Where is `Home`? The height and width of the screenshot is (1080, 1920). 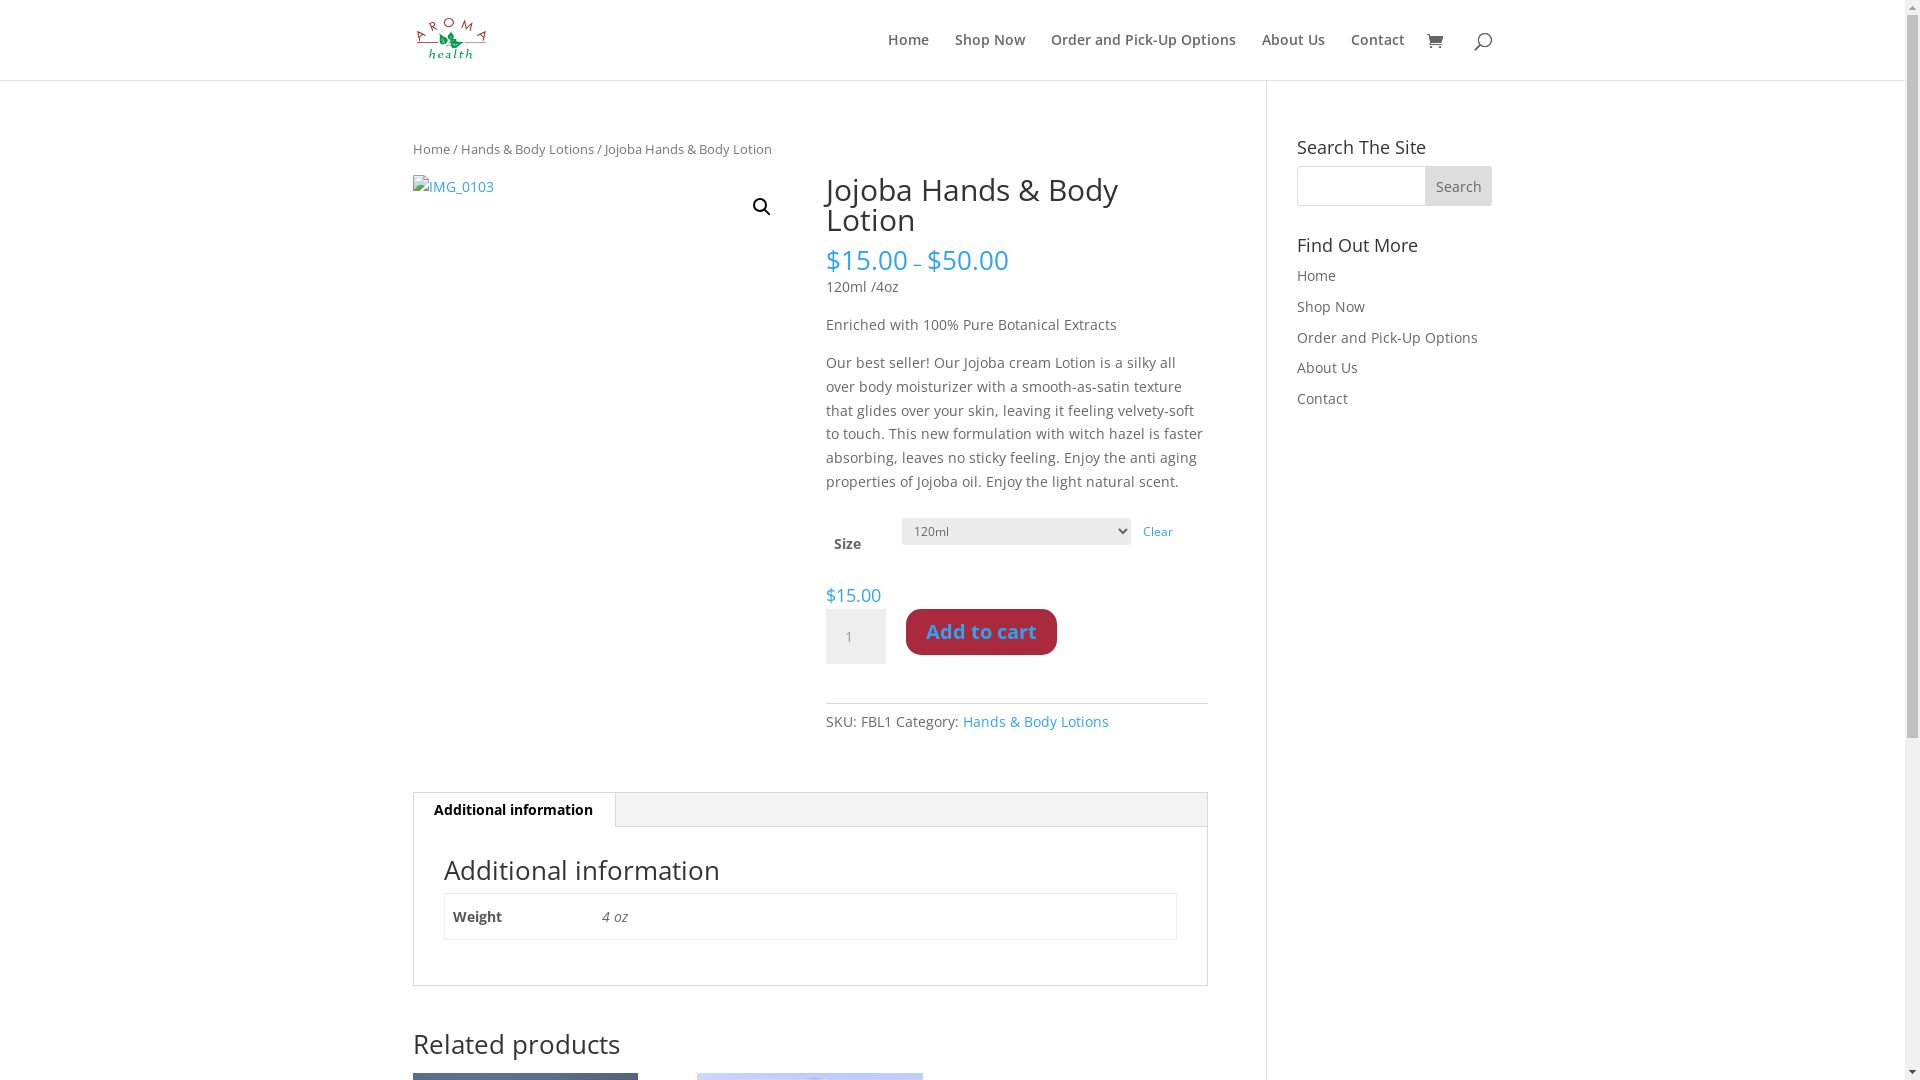 Home is located at coordinates (908, 56).